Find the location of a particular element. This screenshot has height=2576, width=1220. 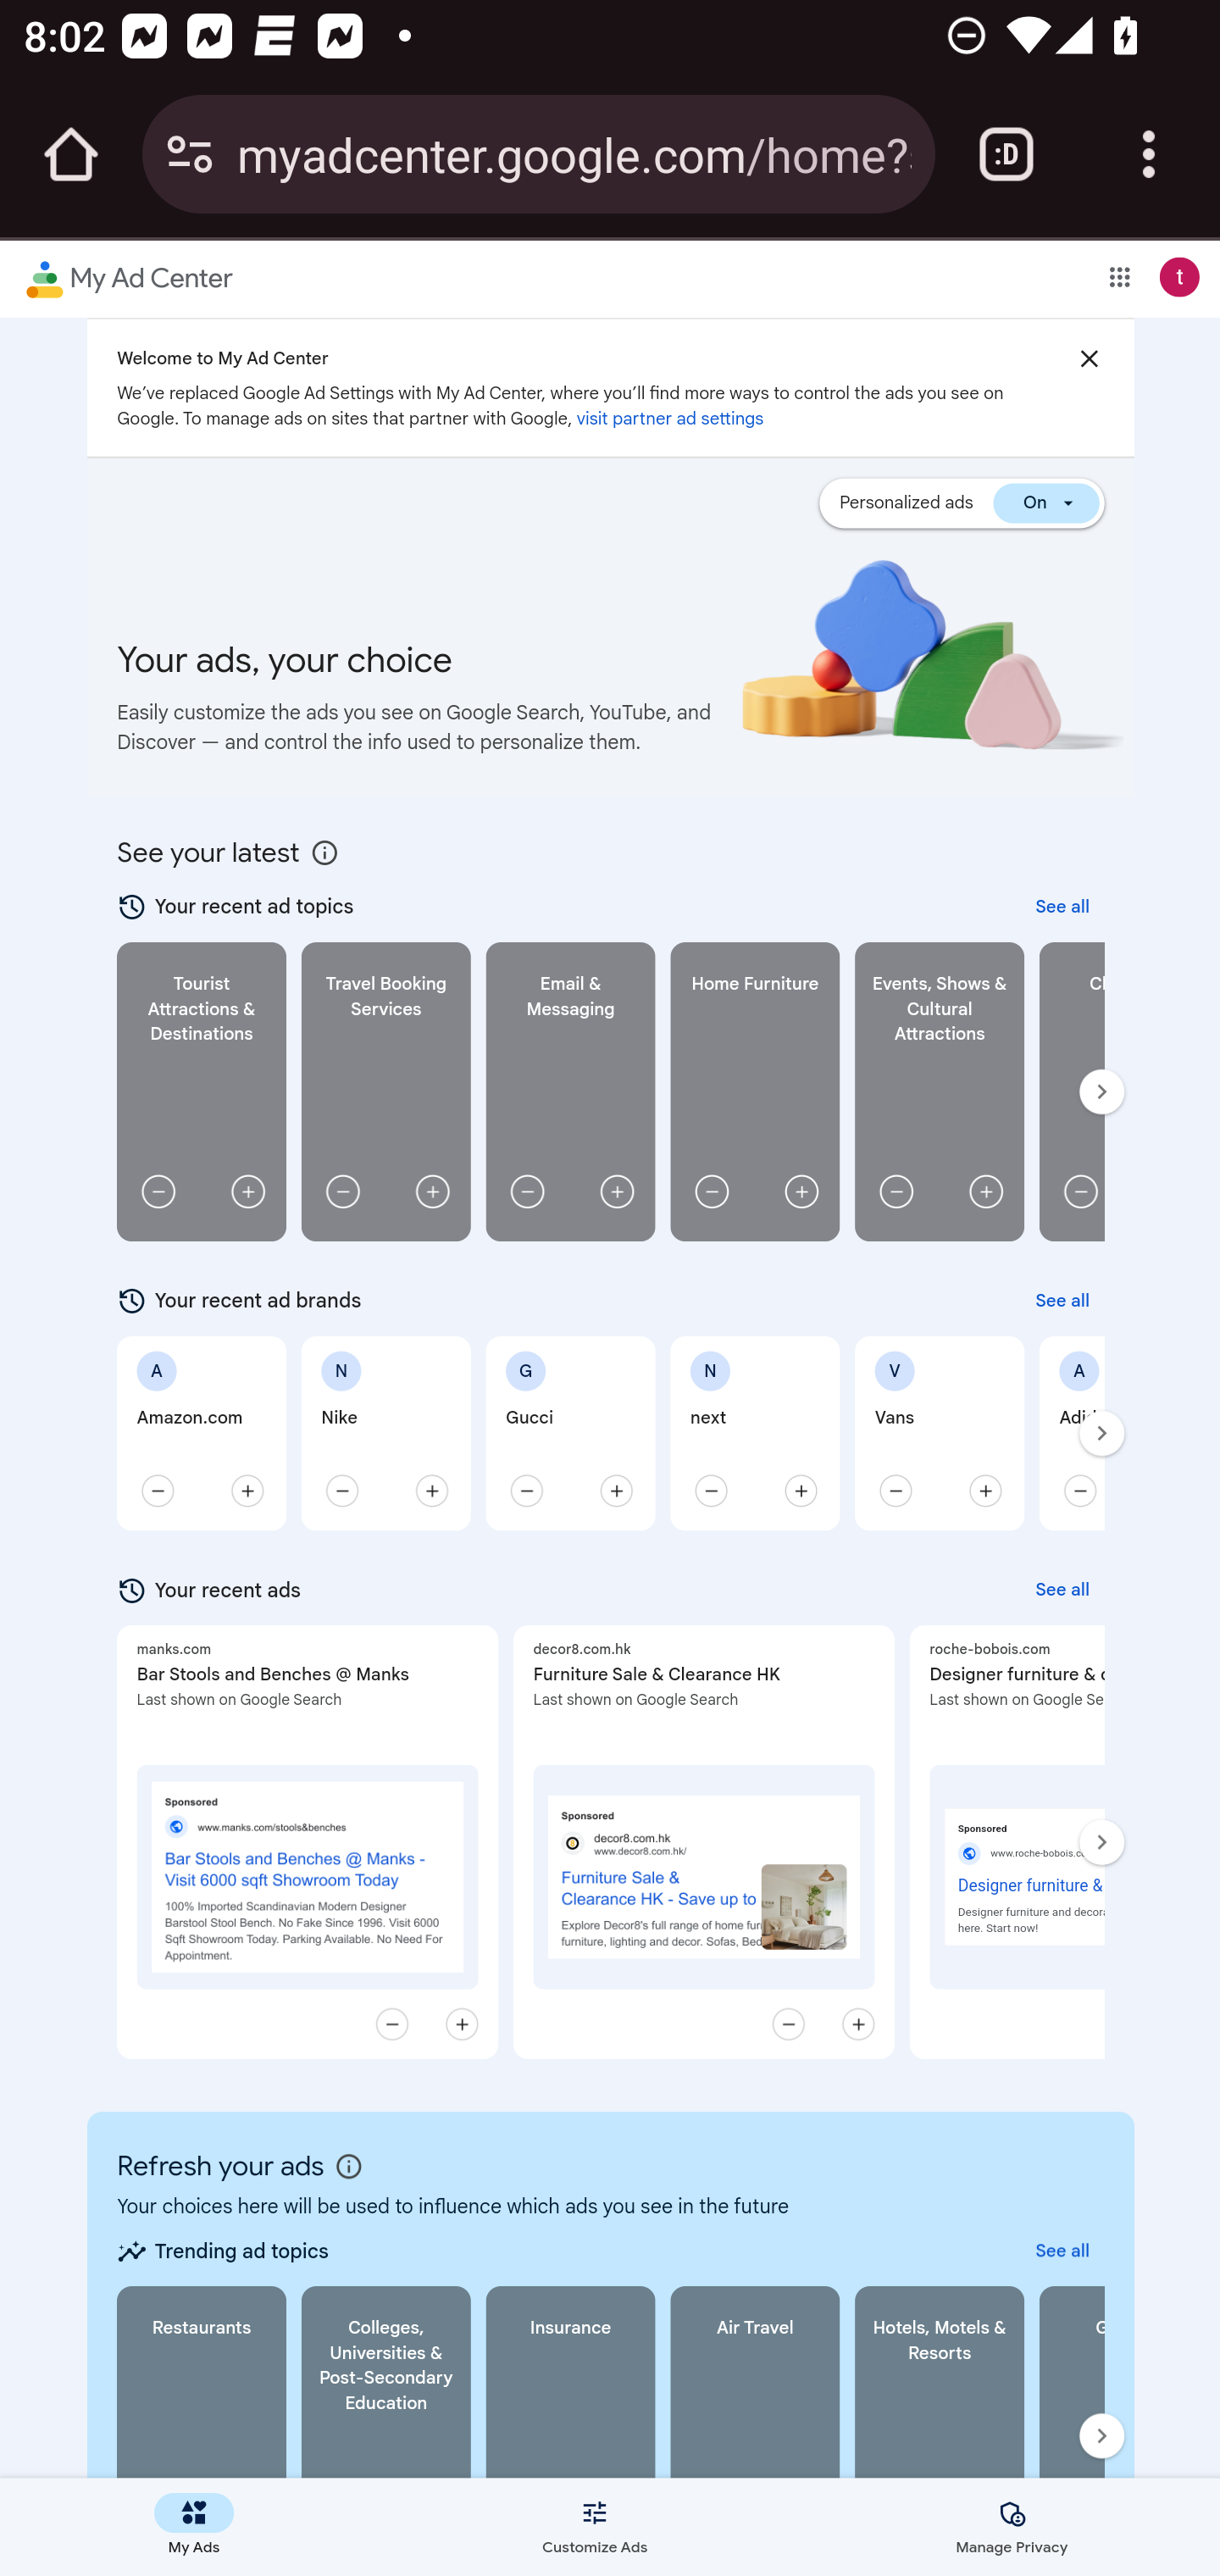

See all ad topics is located at coordinates (1062, 907).